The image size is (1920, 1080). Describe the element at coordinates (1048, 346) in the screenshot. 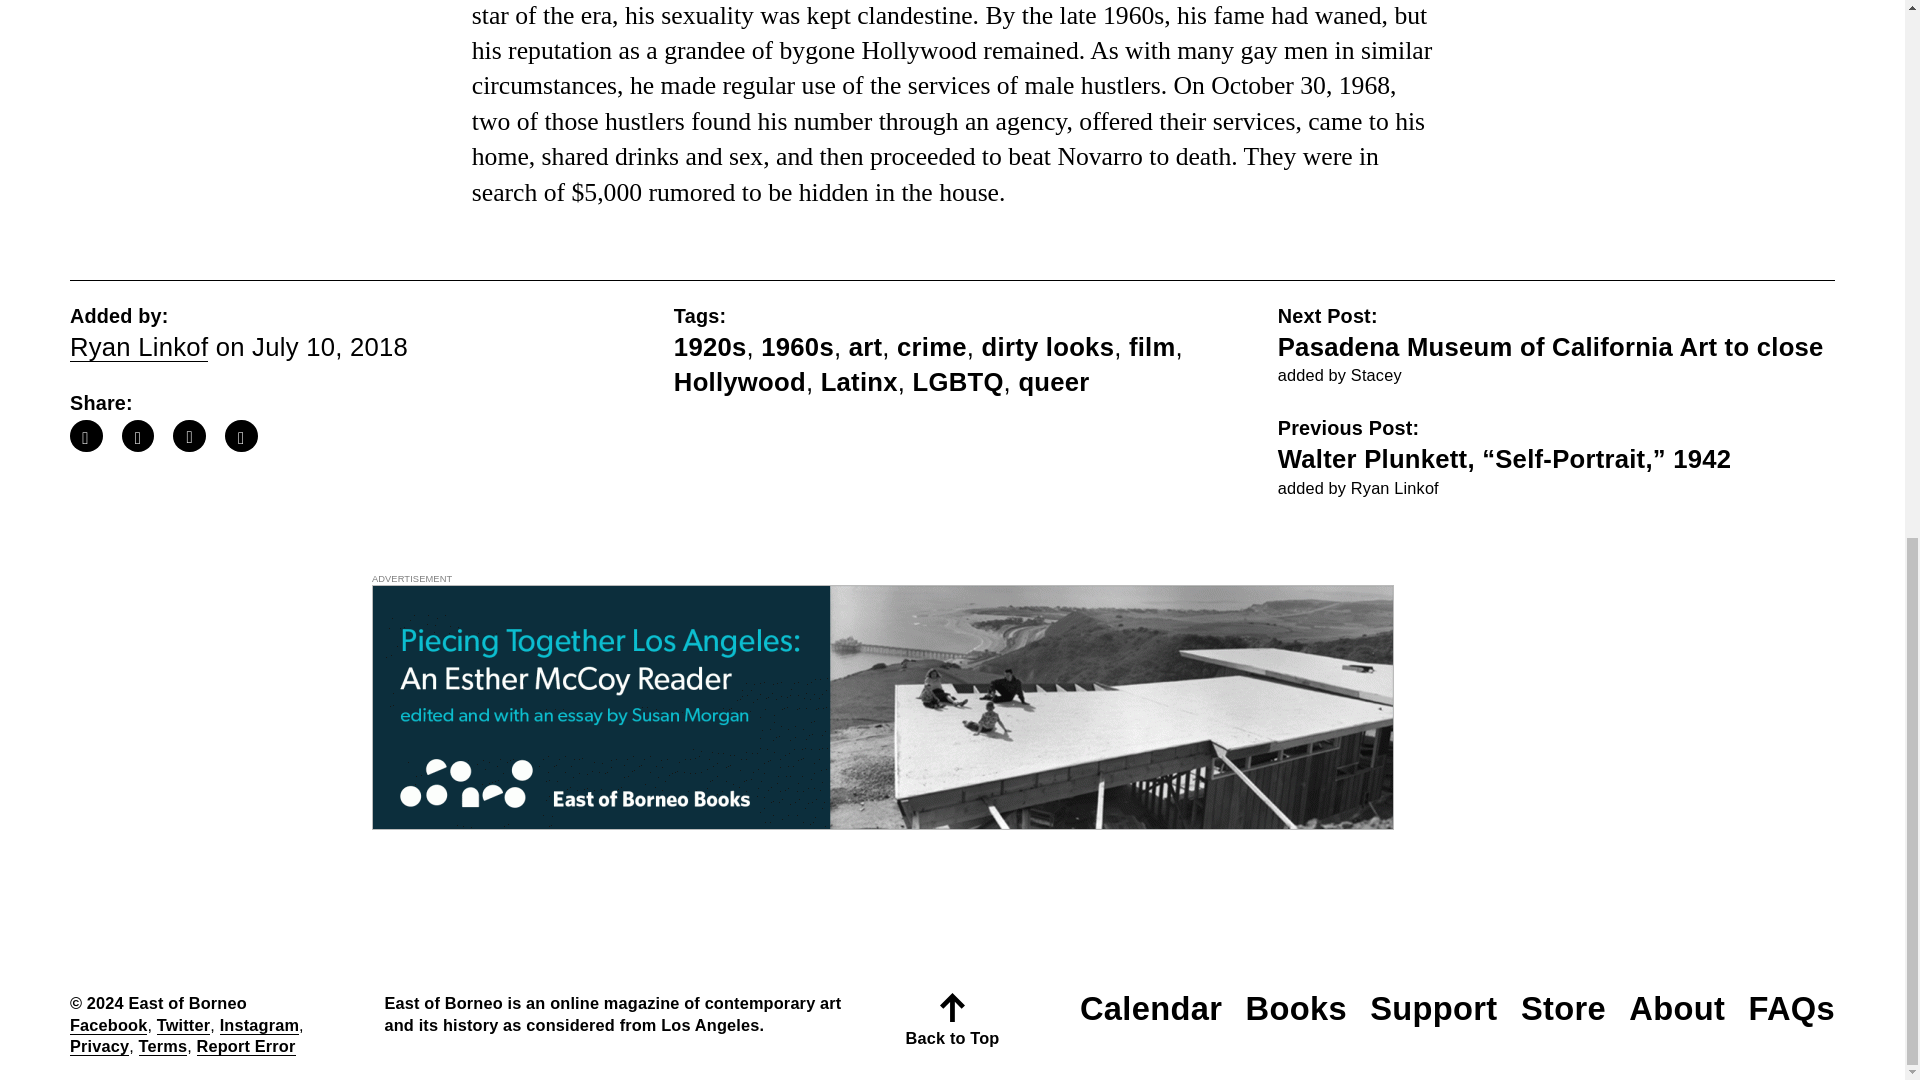

I see `dirty looks` at that location.